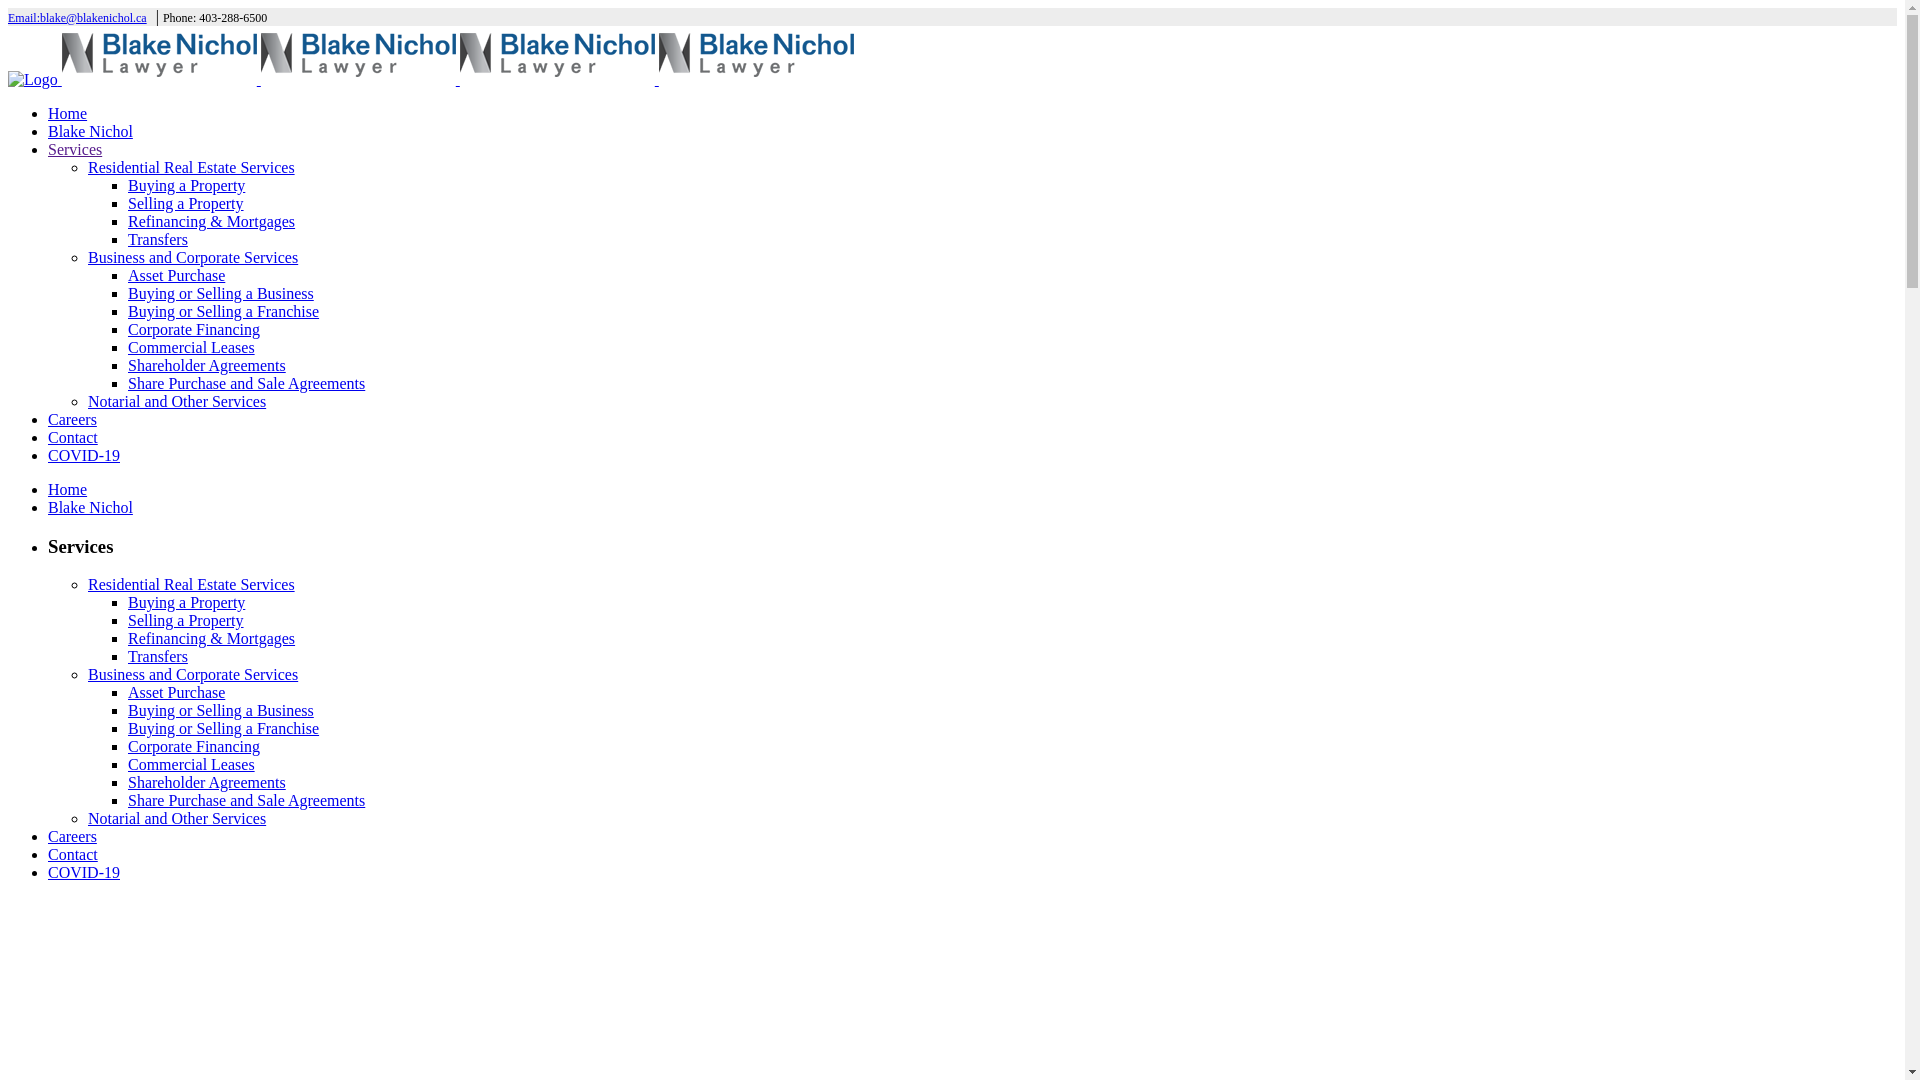 The height and width of the screenshot is (1080, 1920). What do you see at coordinates (84, 872) in the screenshot?
I see `COVID-19` at bounding box center [84, 872].